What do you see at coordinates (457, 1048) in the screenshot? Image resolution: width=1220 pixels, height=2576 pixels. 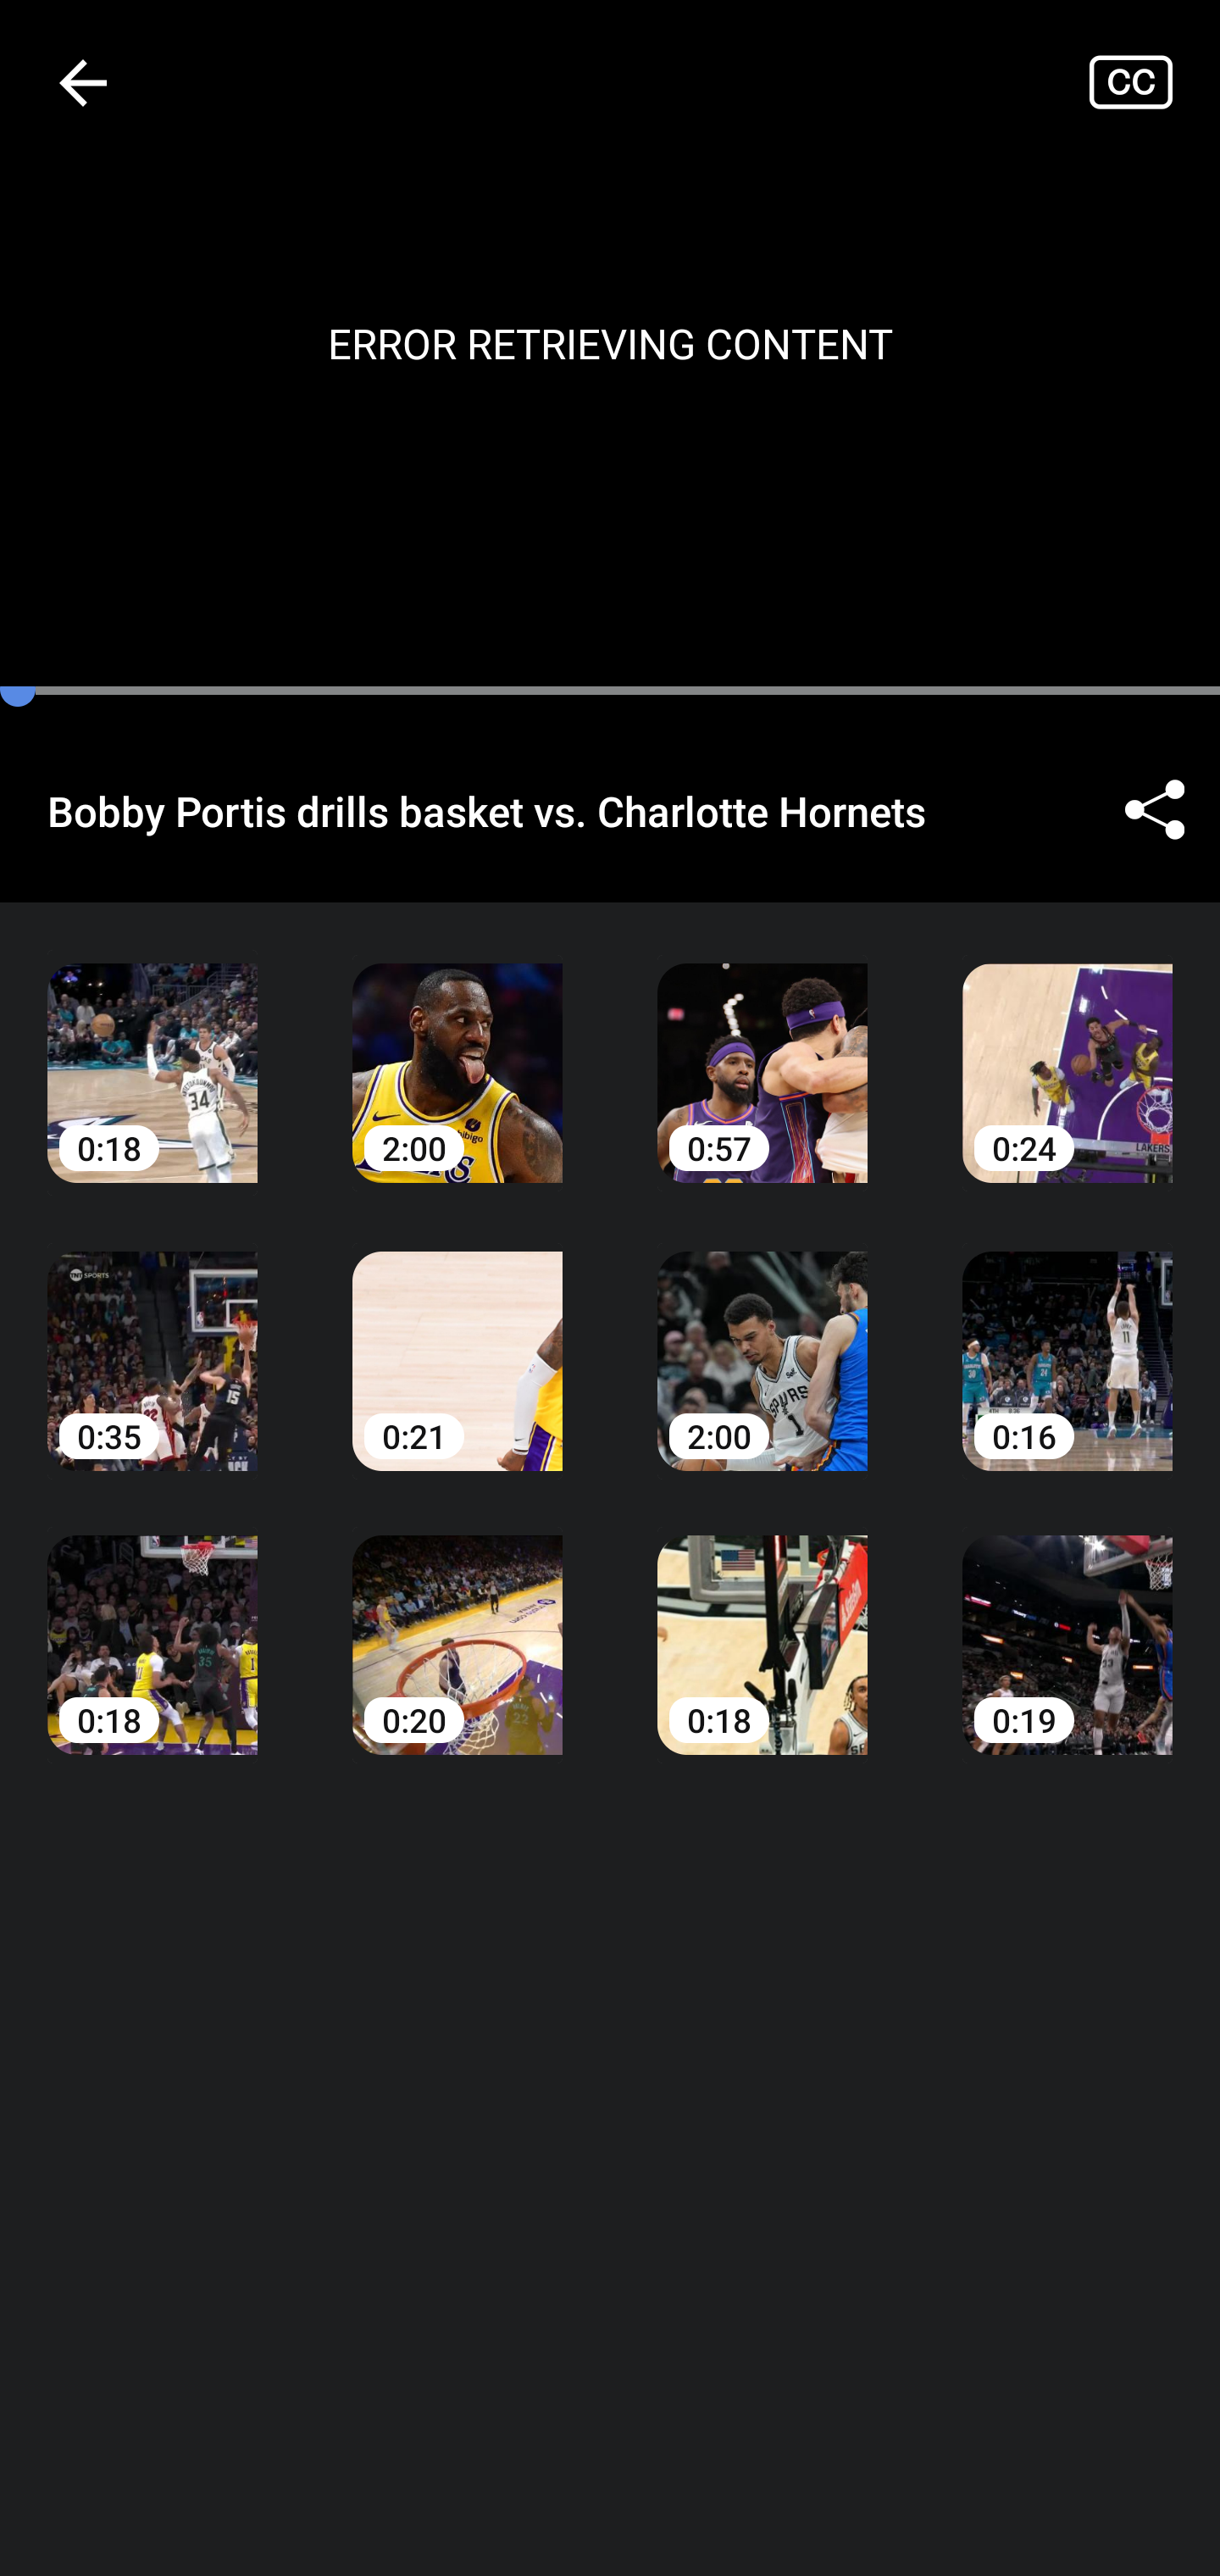 I see `2:00` at bounding box center [457, 1048].